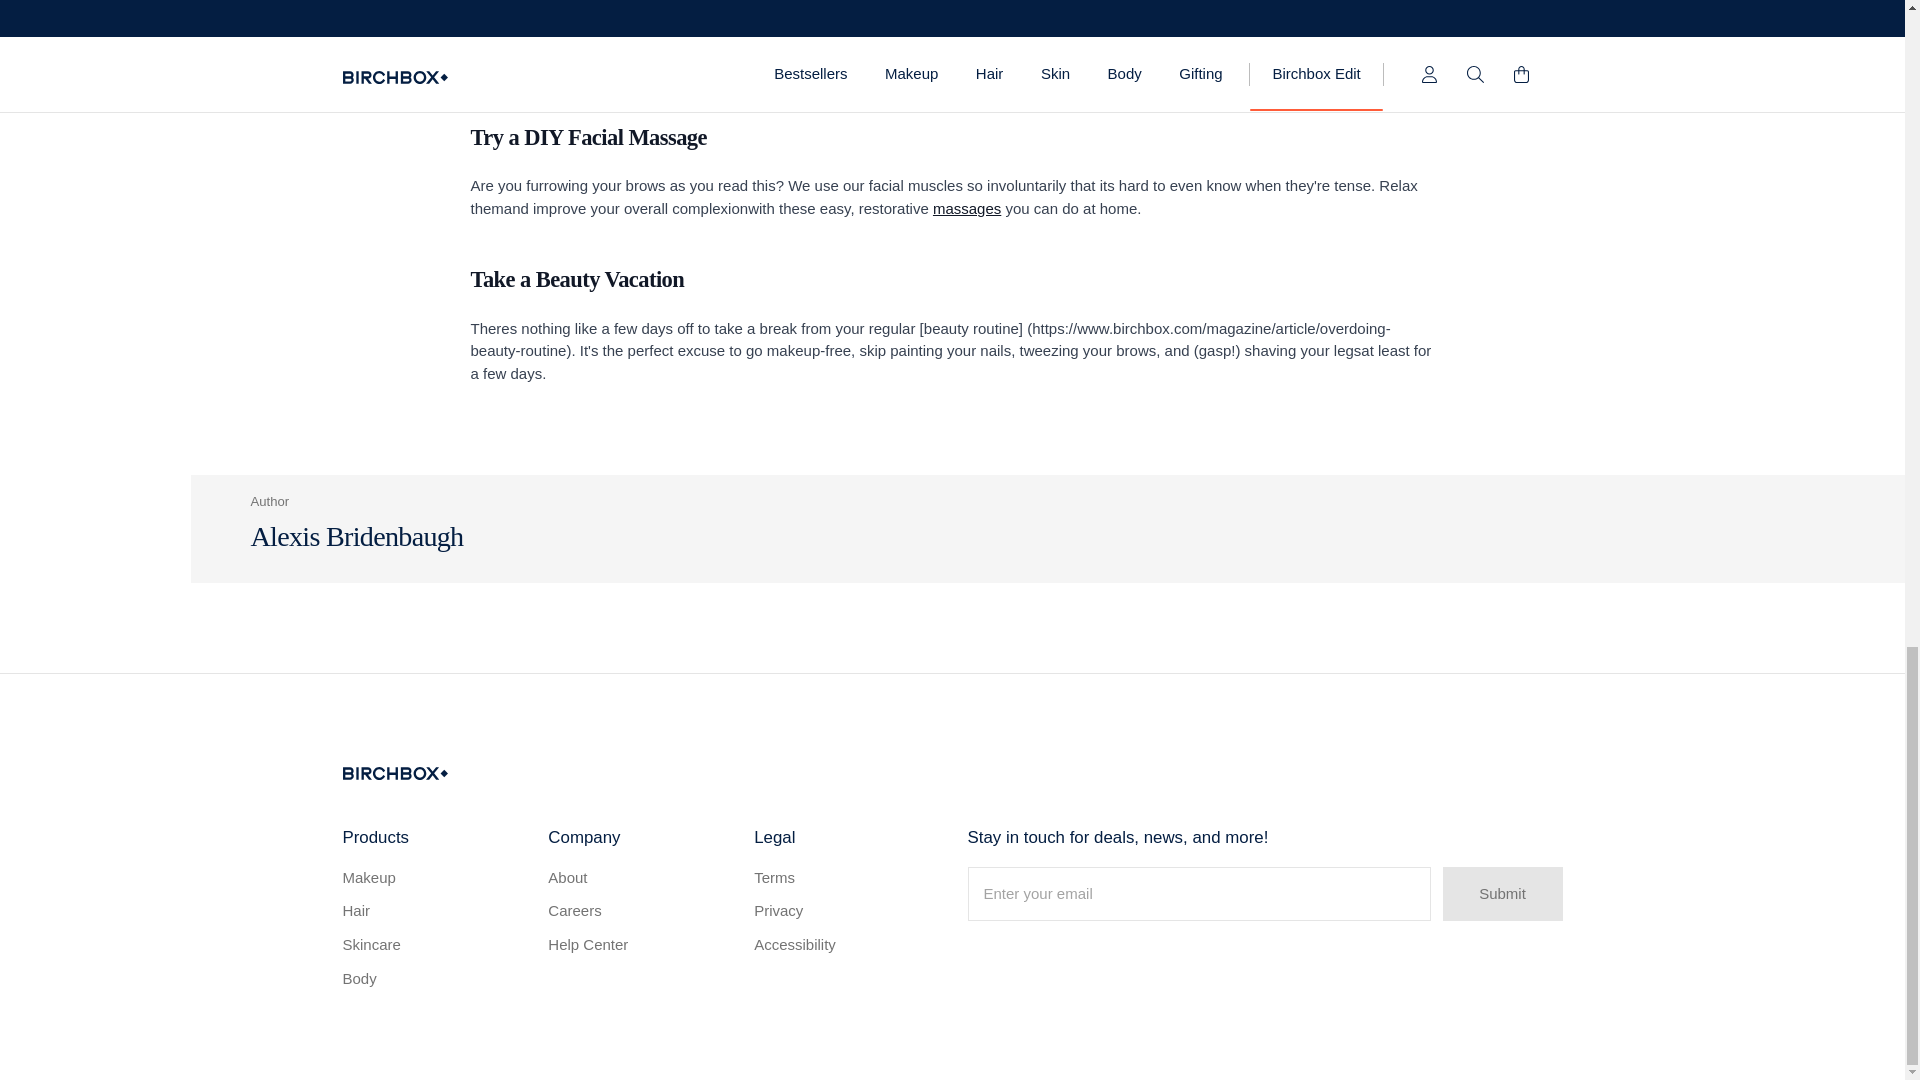 The width and height of the screenshot is (1920, 1080). What do you see at coordinates (432, 945) in the screenshot?
I see `Skincare` at bounding box center [432, 945].